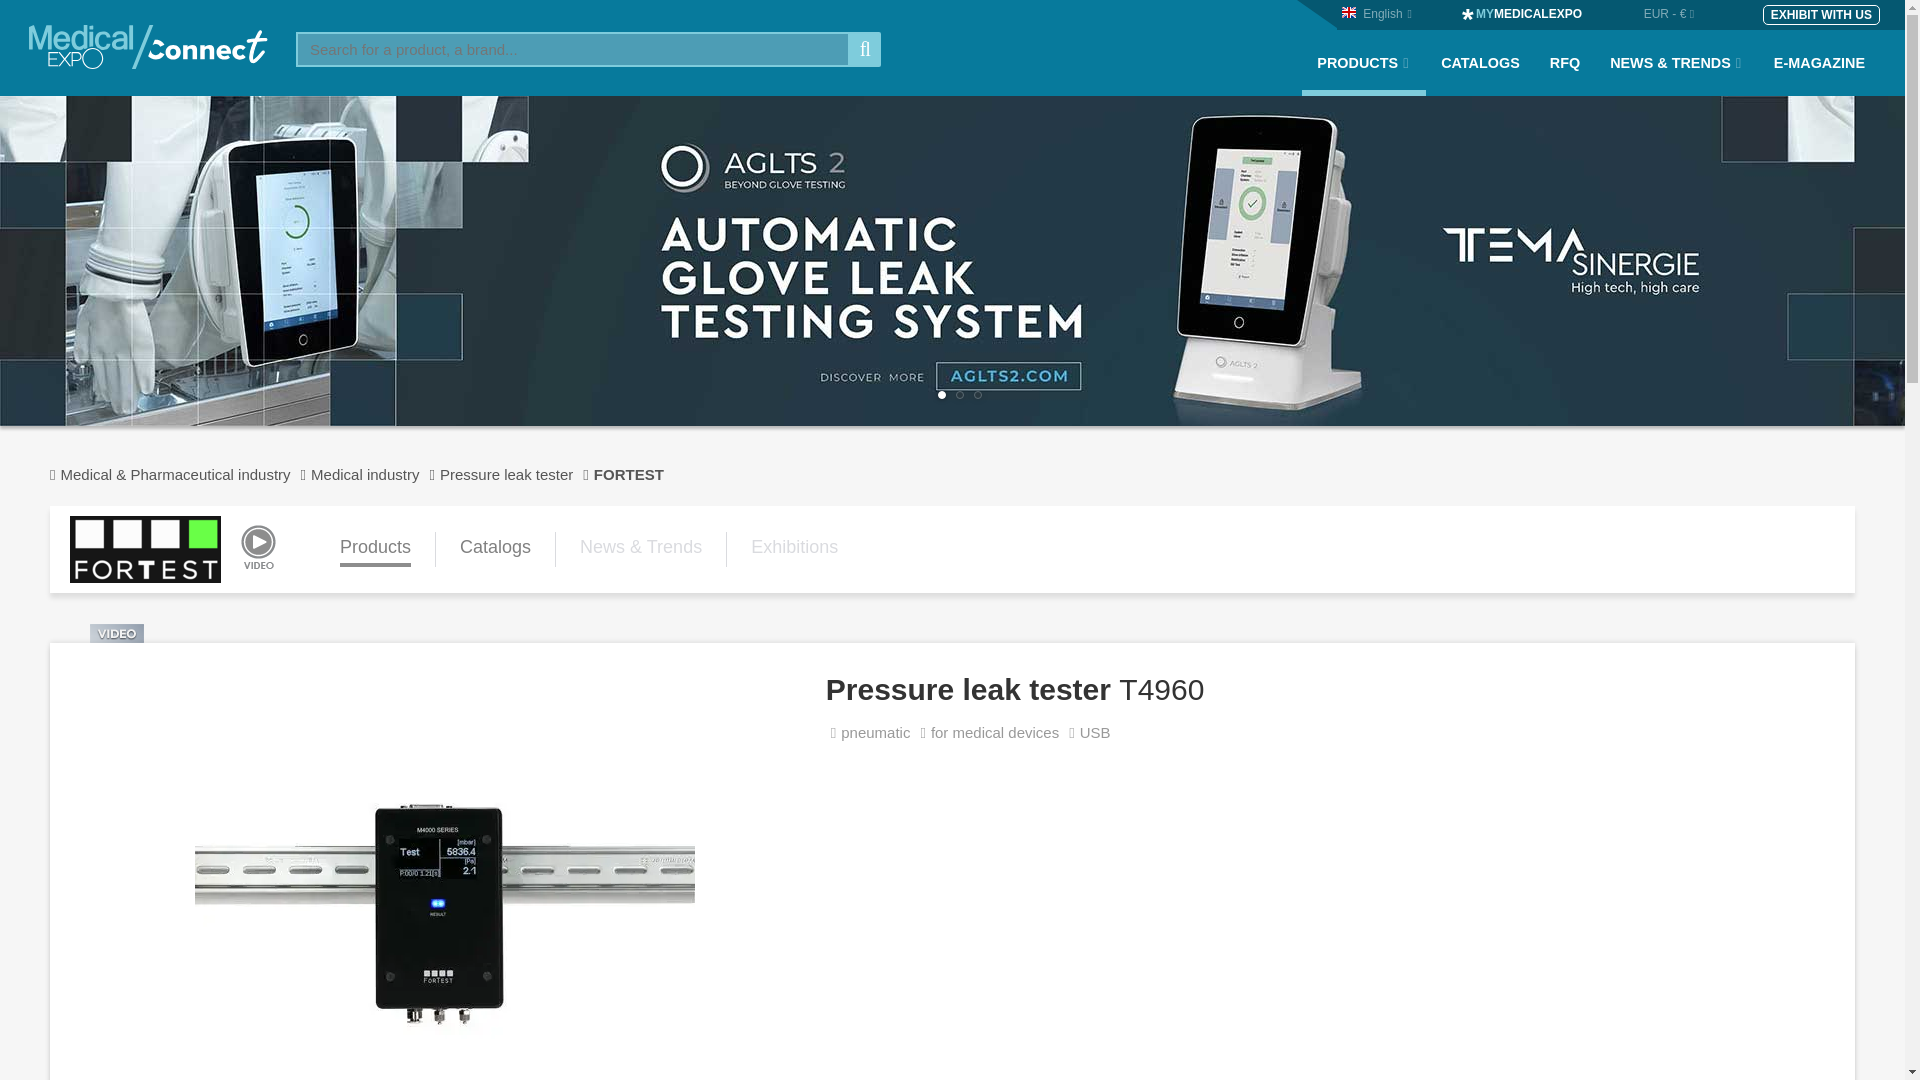 The image size is (1920, 1080). Describe the element at coordinates (1820, 14) in the screenshot. I see `EXHIBIT WITH US` at that location.